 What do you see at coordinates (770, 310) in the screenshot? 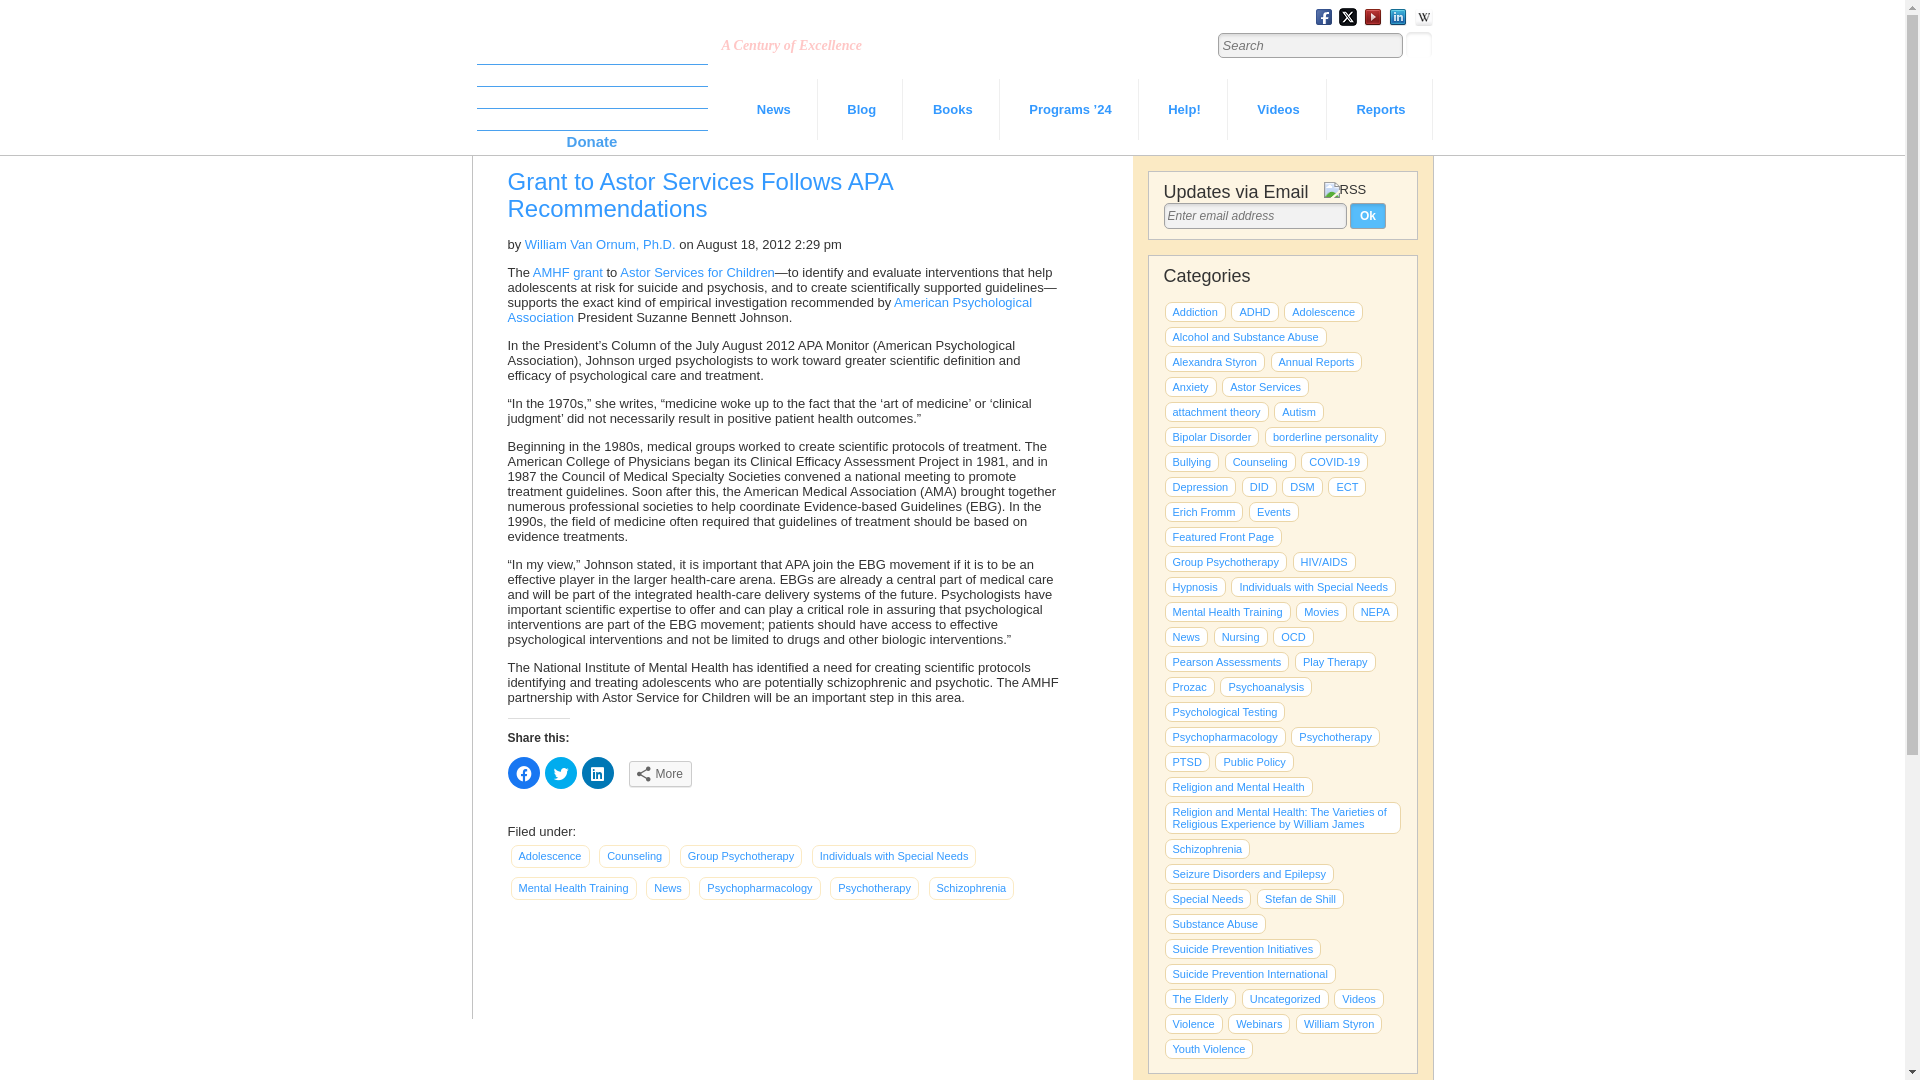
I see `American Psychological Association` at bounding box center [770, 310].